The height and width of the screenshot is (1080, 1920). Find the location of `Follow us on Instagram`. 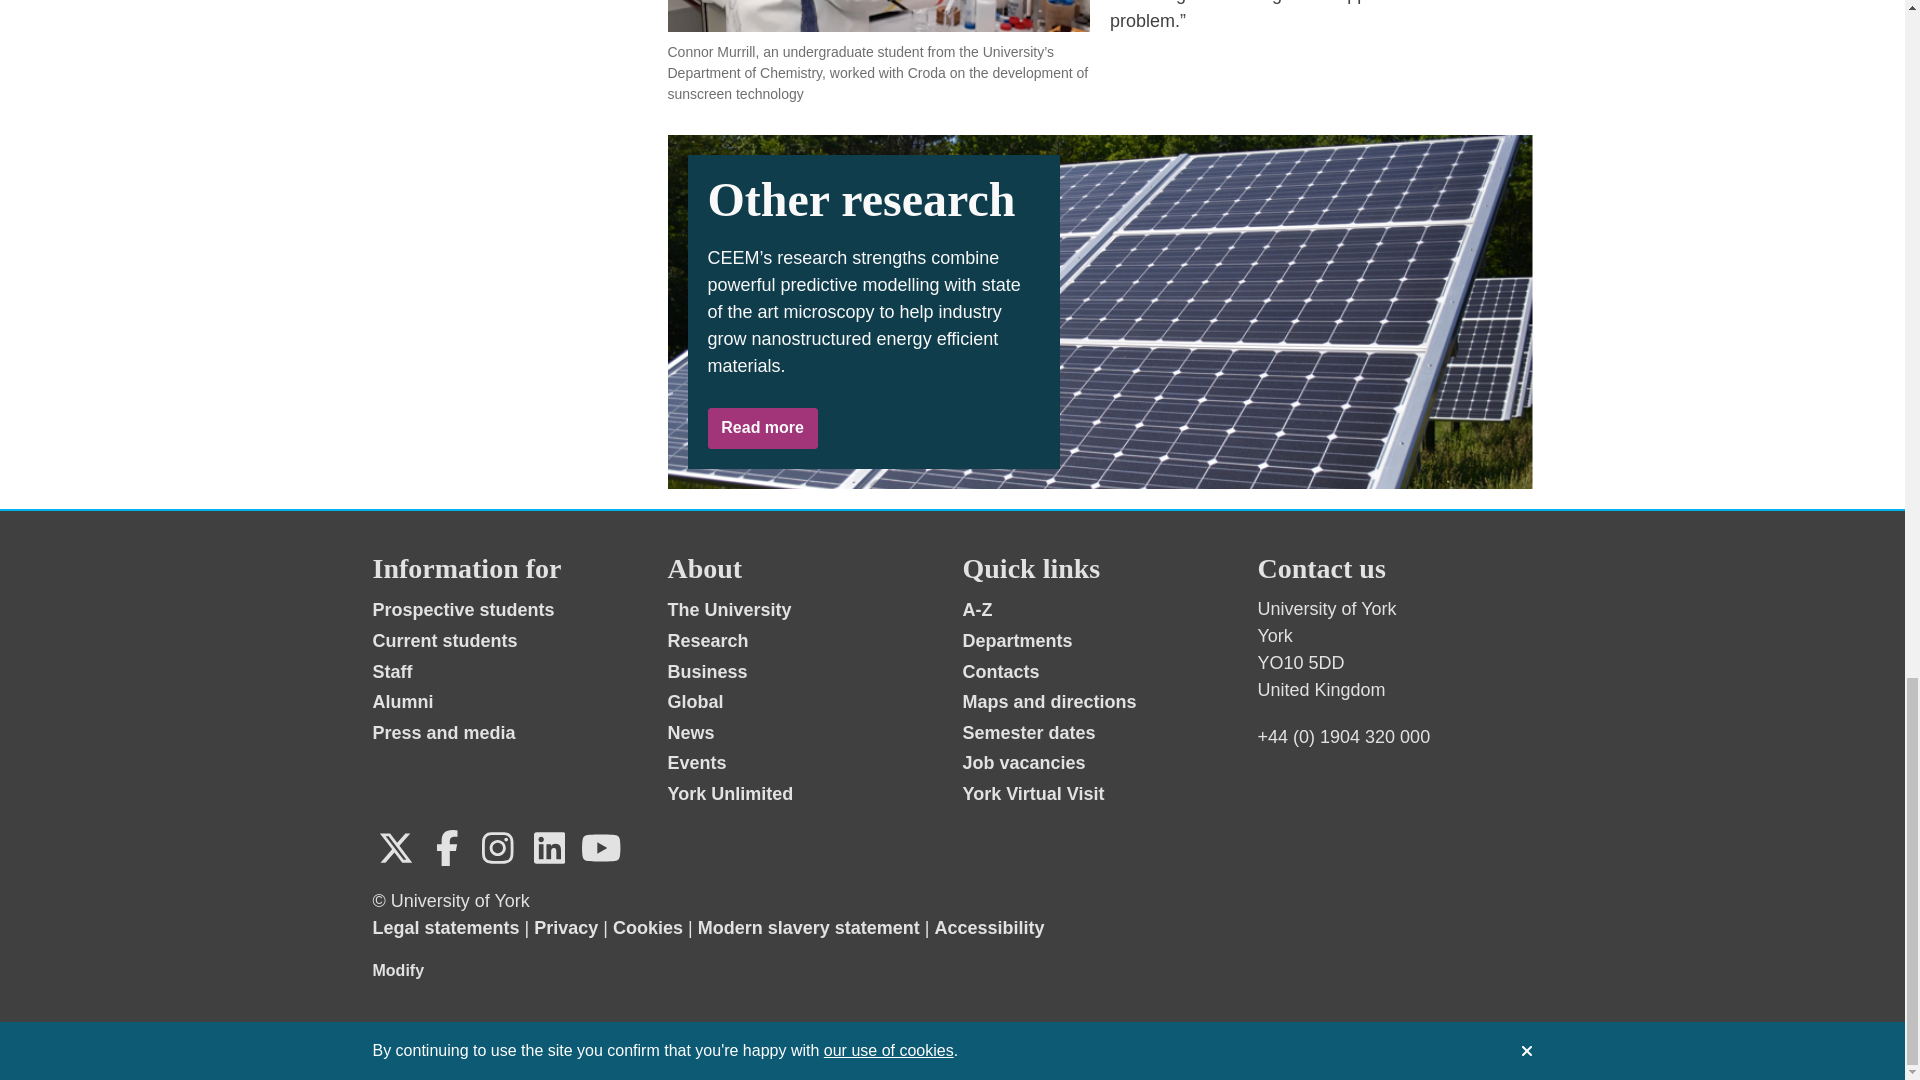

Follow us on Instagram is located at coordinates (497, 848).